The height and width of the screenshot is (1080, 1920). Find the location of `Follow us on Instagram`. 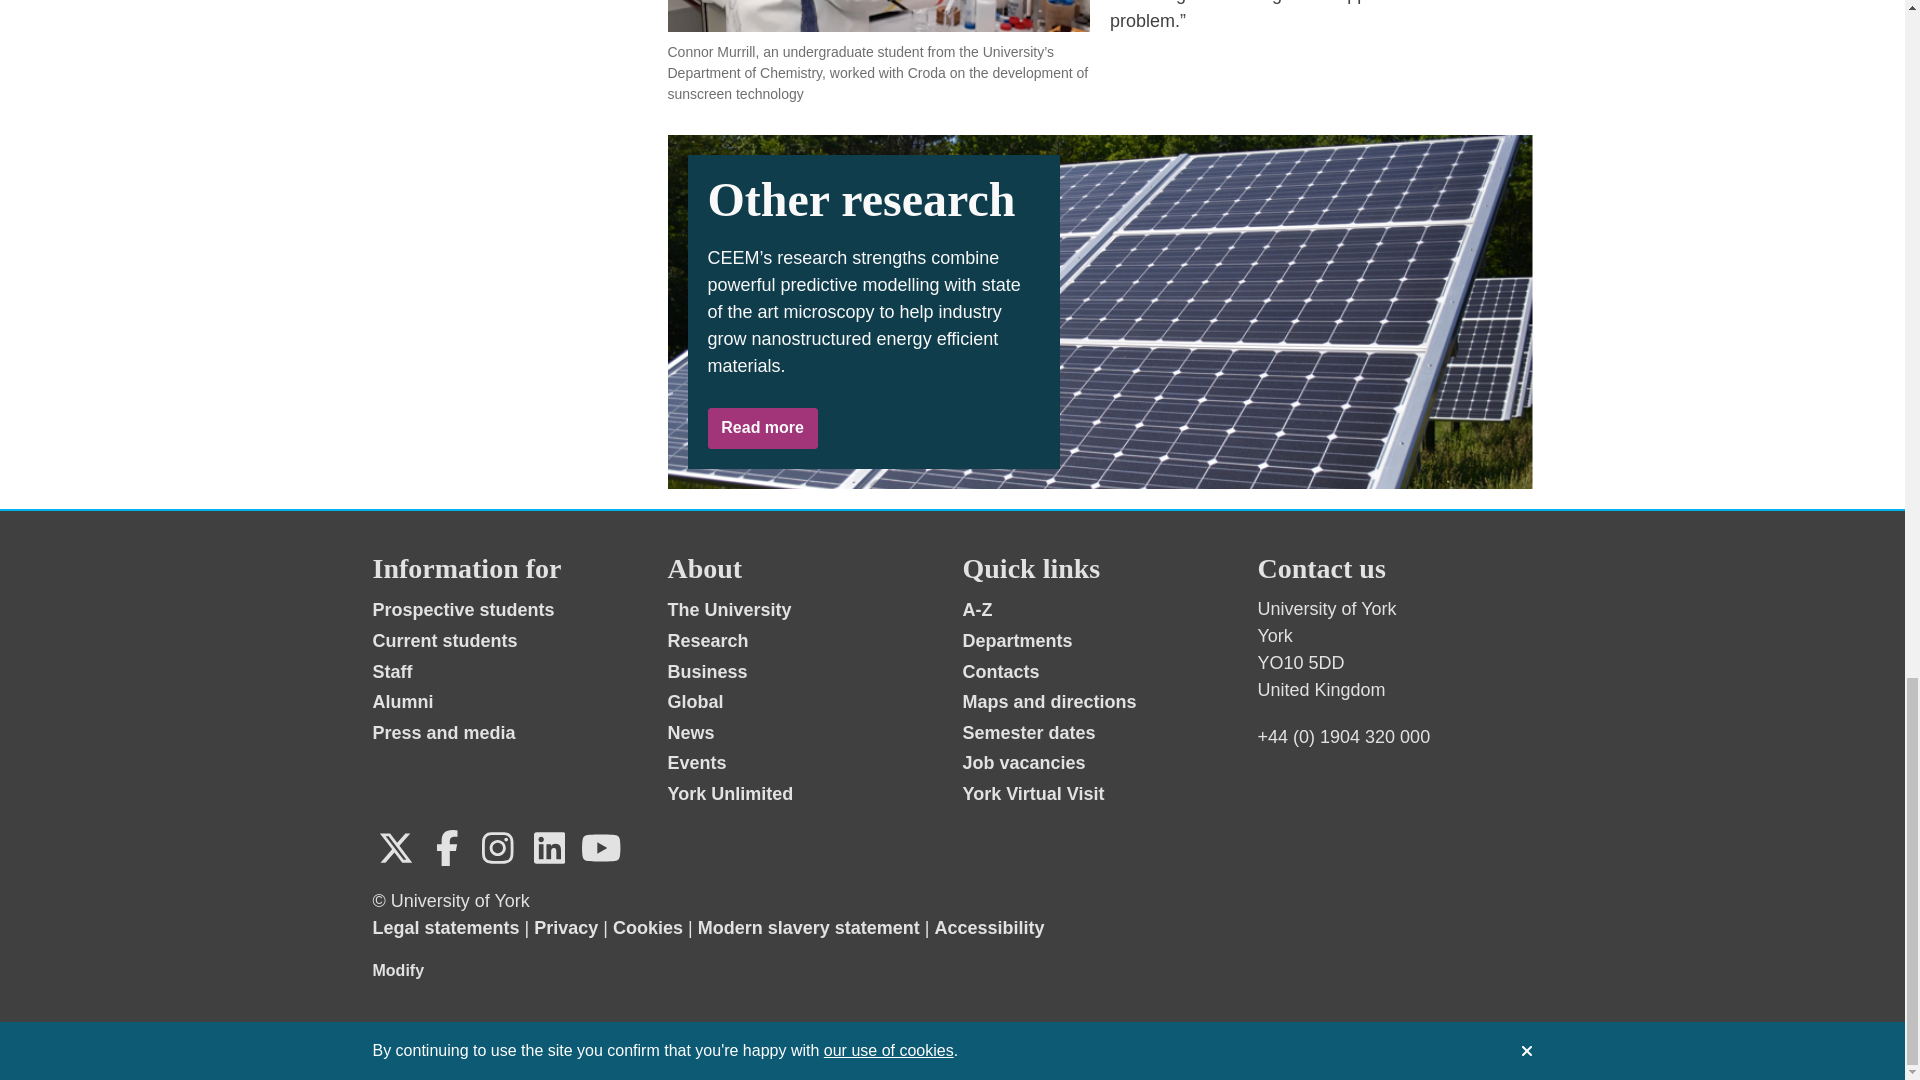

Follow us on Instagram is located at coordinates (497, 848).